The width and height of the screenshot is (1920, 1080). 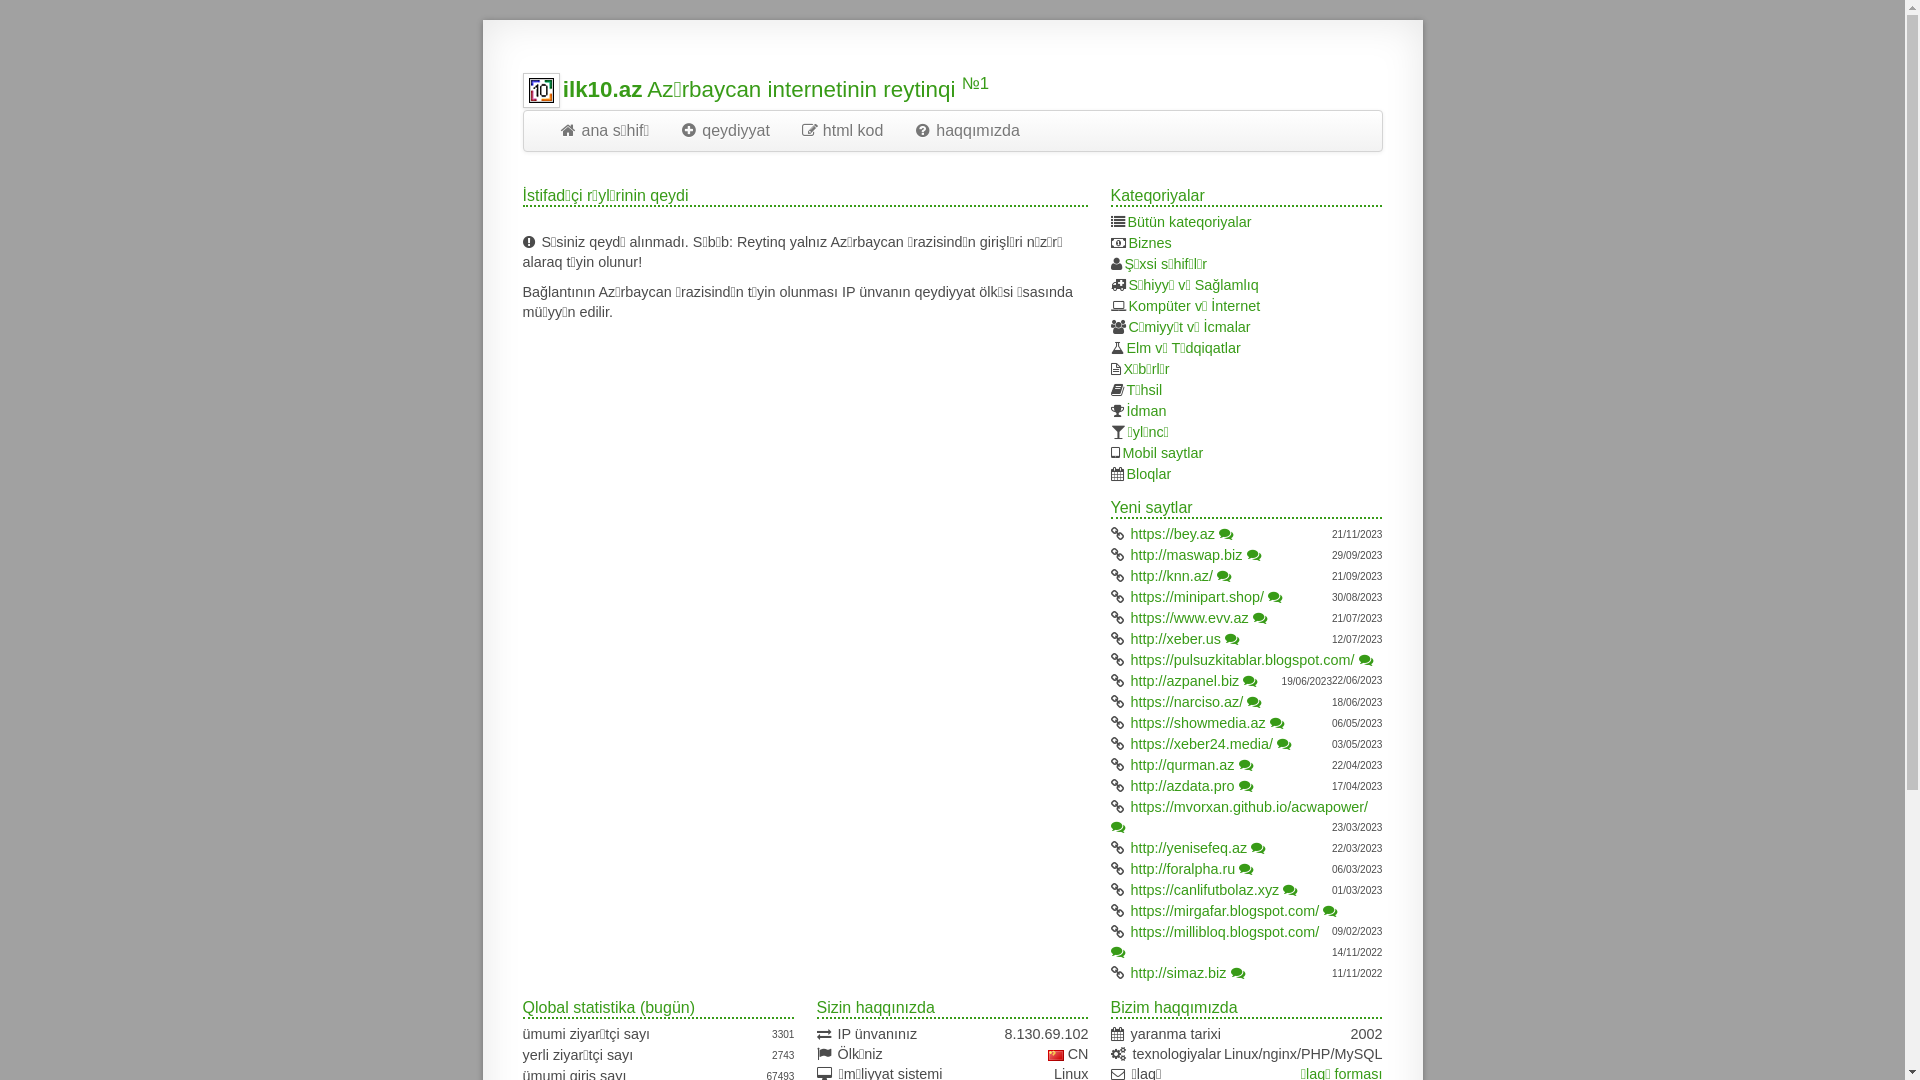 I want to click on qeydiyyat, so click(x=724, y=131).